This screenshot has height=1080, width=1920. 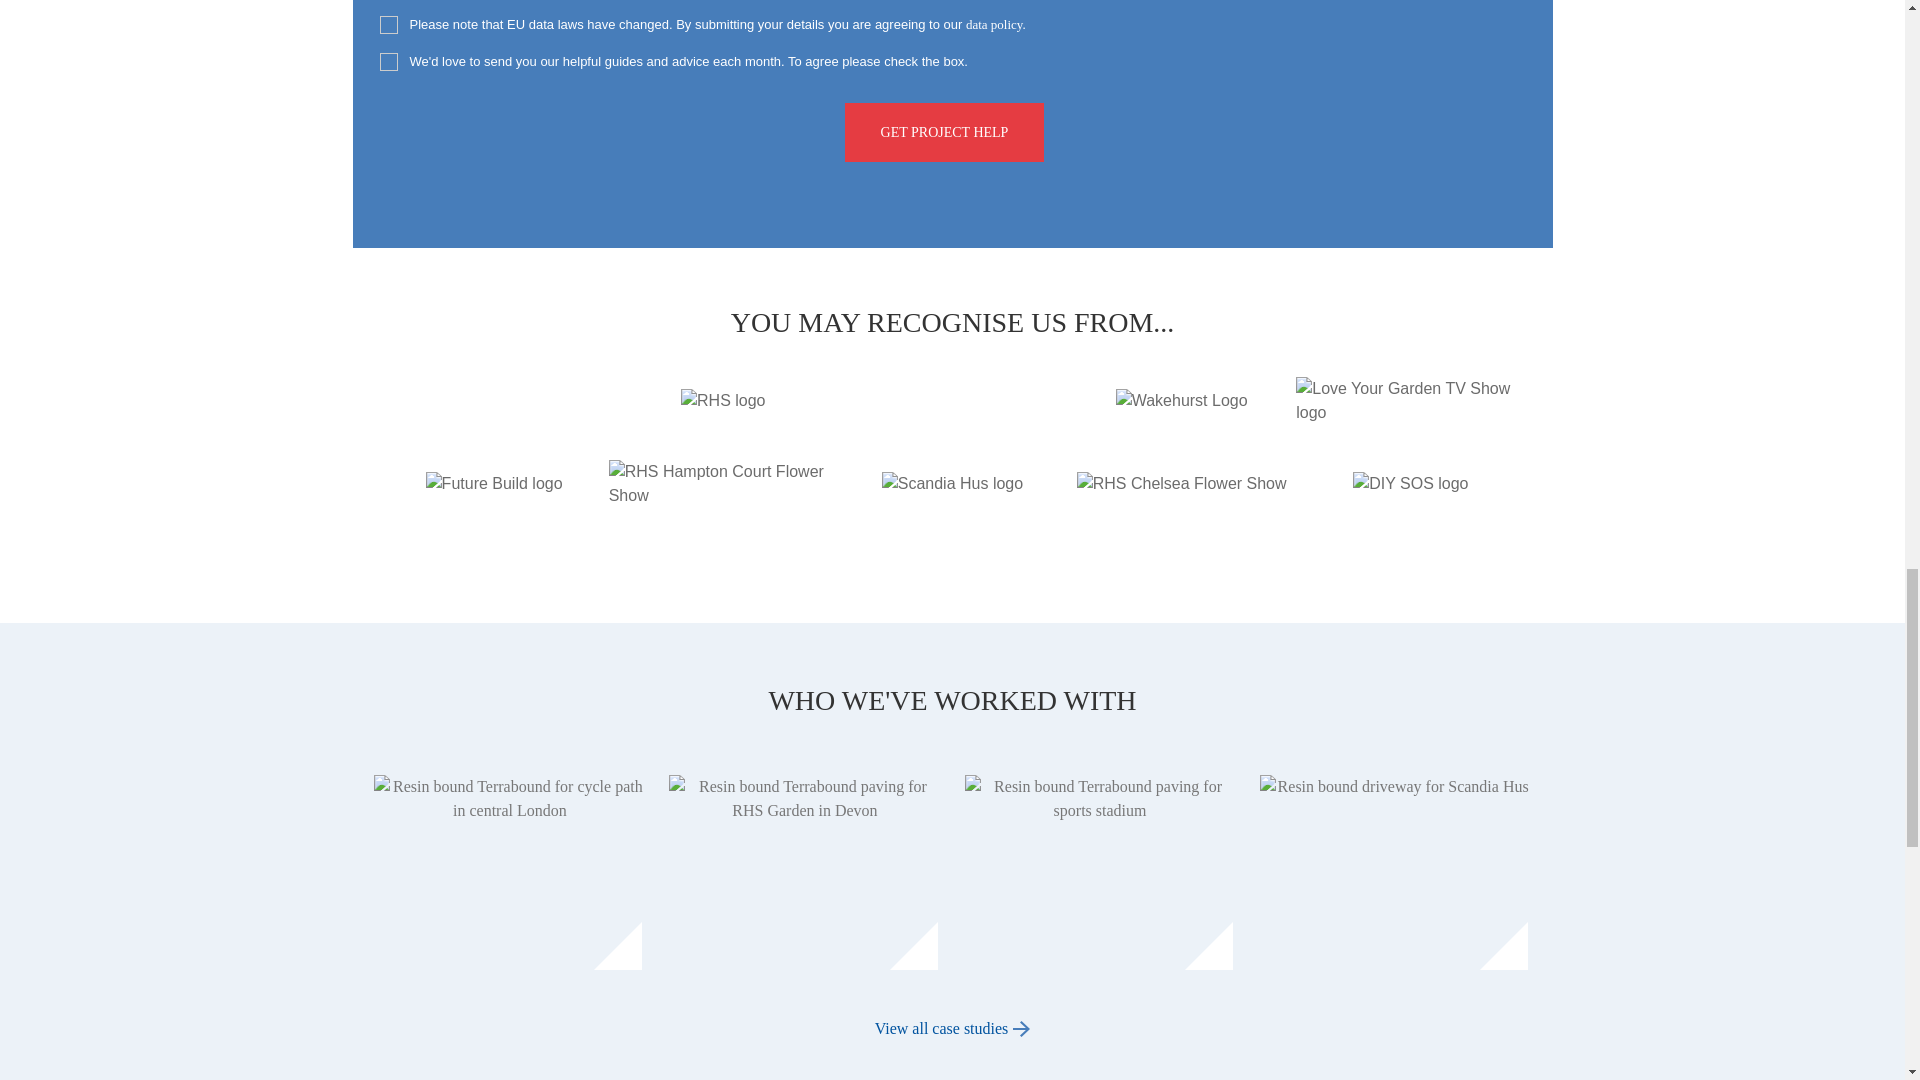 I want to click on Liverpool Football Stadium, so click(x=1098, y=874).